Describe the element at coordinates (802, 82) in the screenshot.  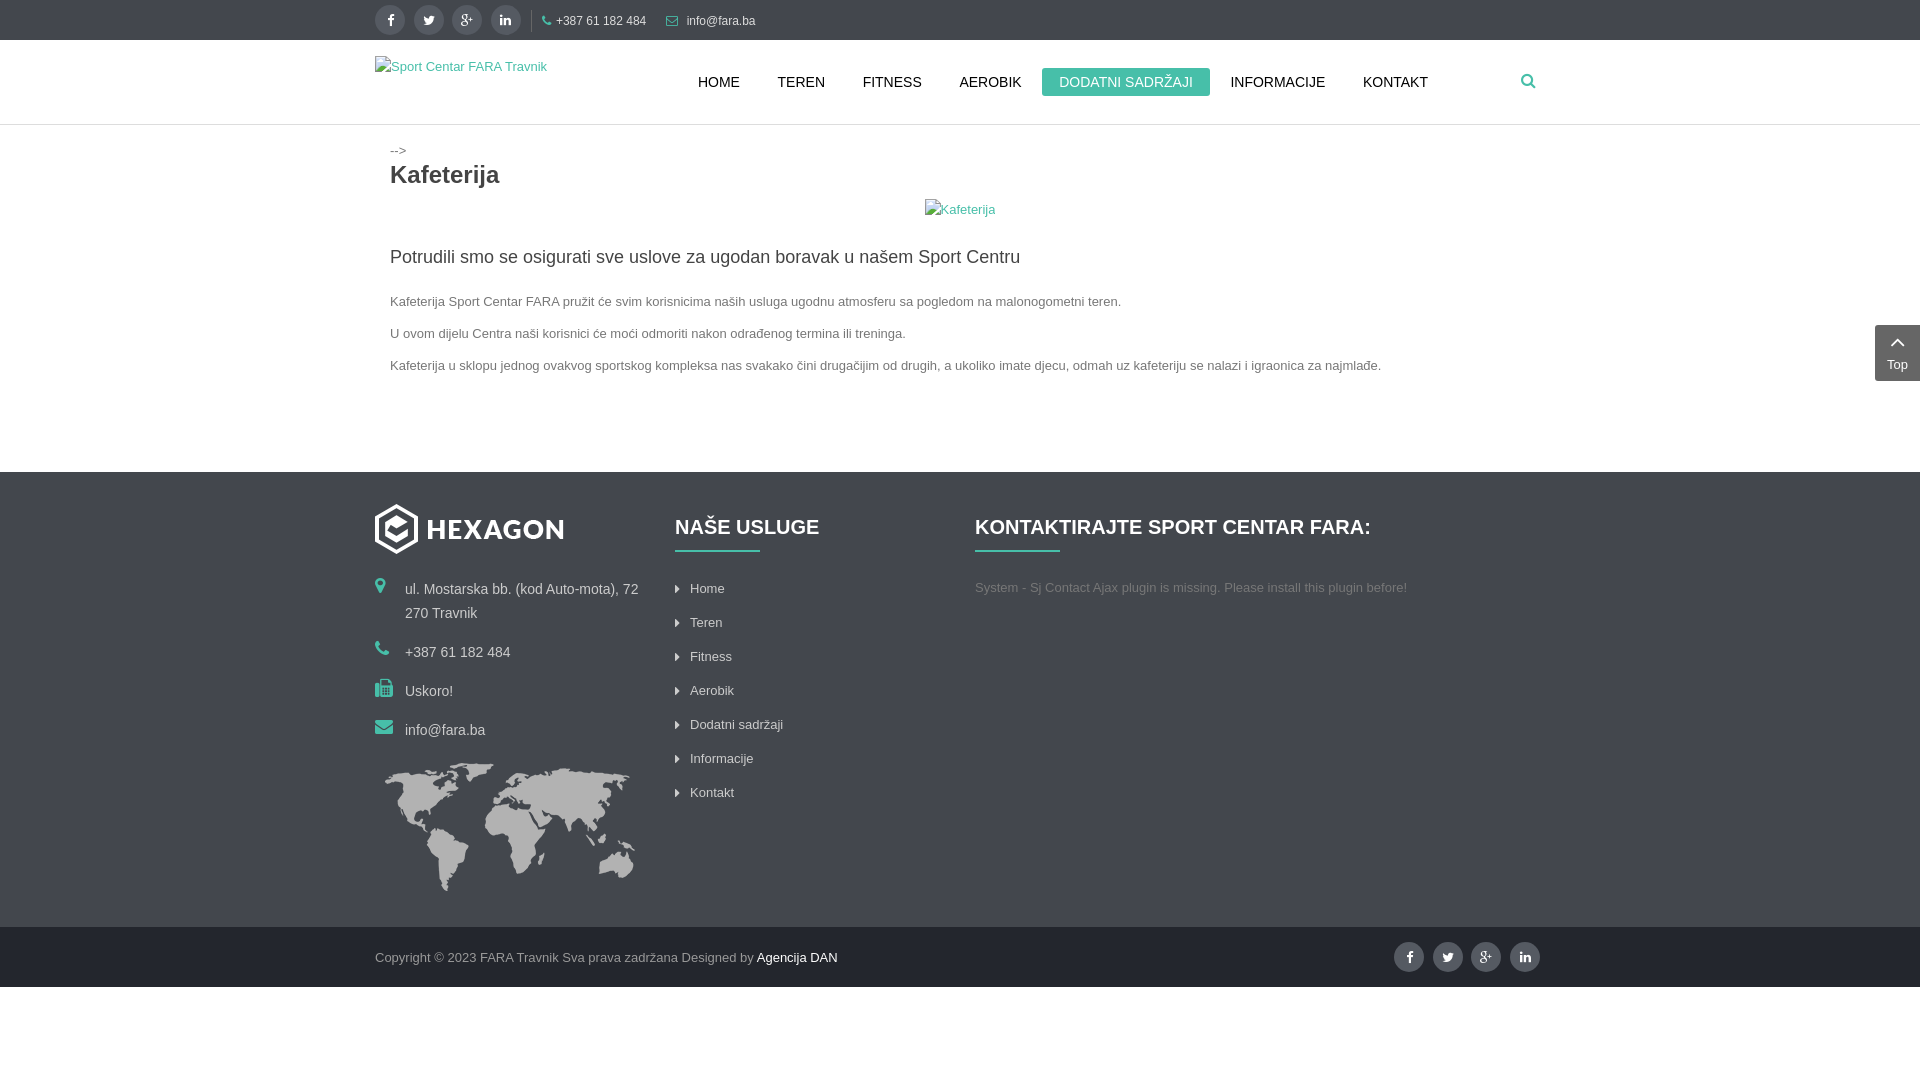
I see `TEREN` at that location.